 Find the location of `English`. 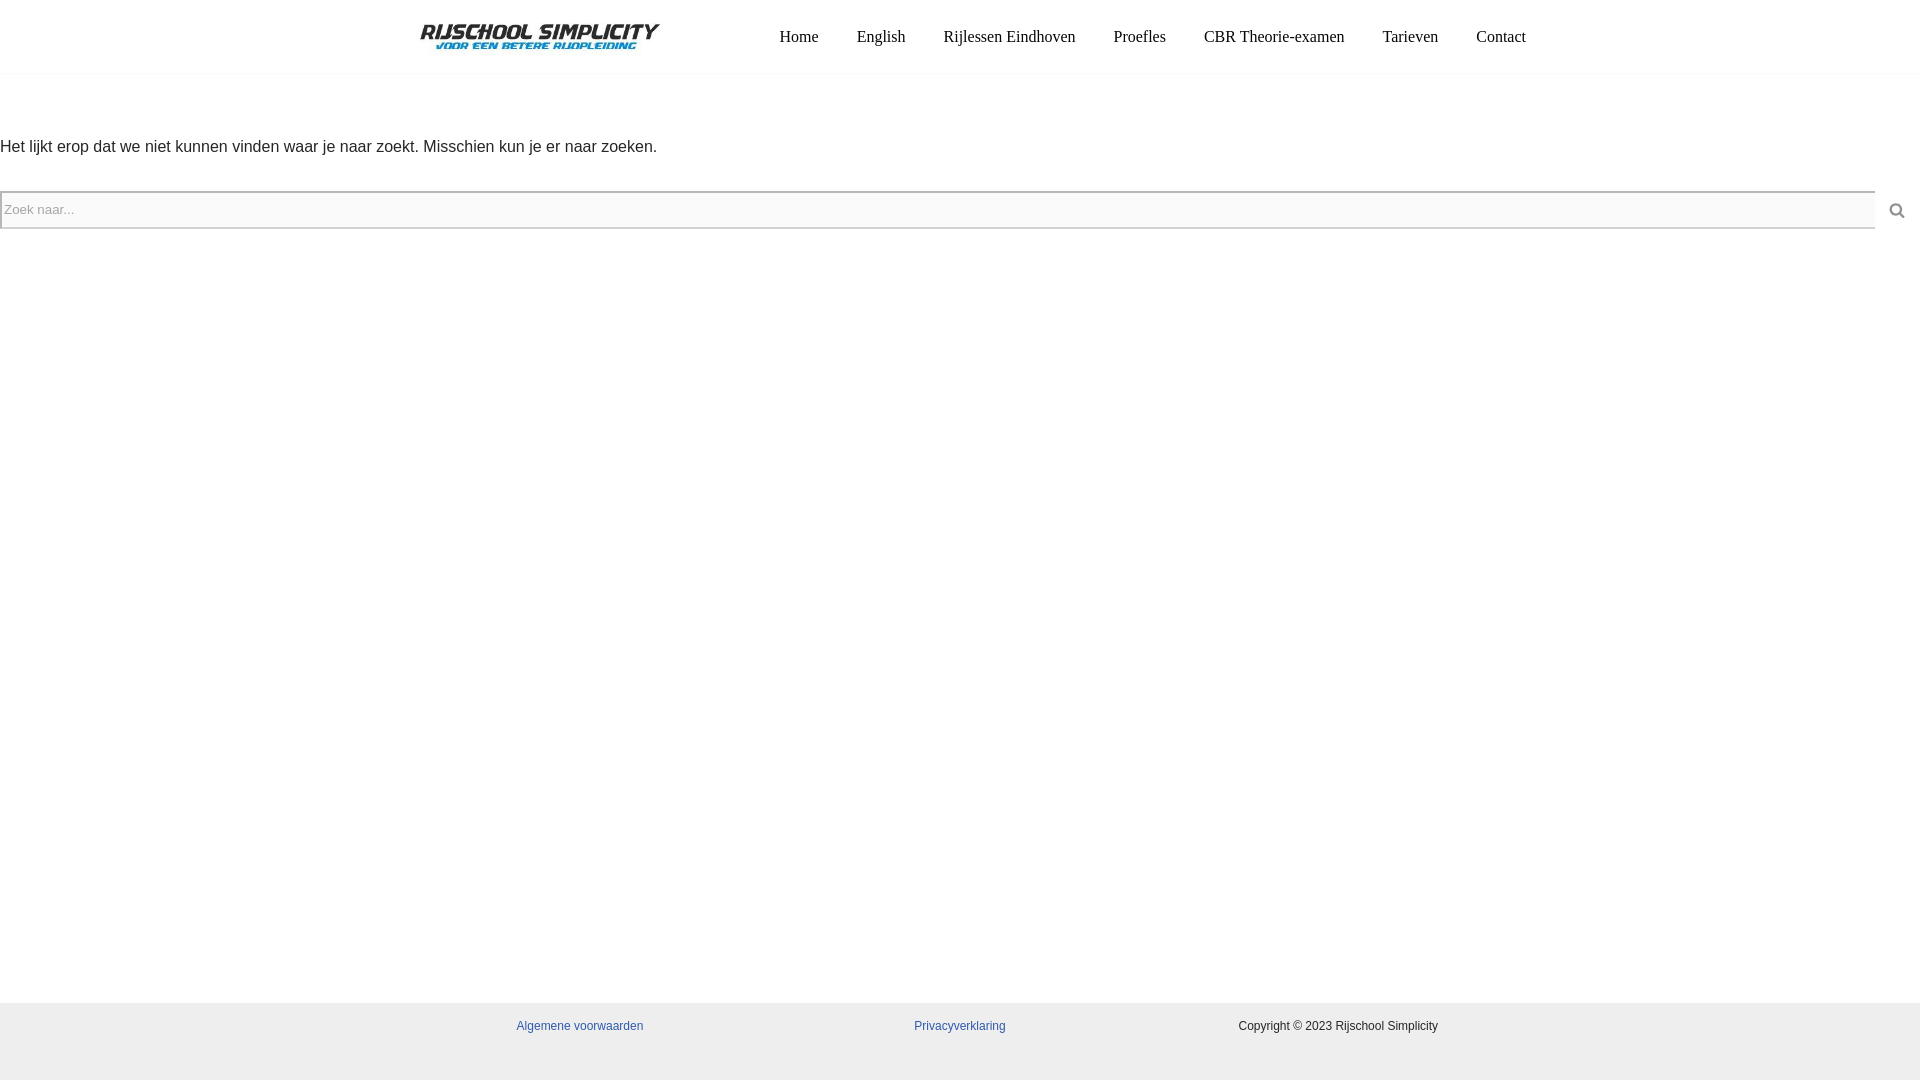

English is located at coordinates (881, 36).